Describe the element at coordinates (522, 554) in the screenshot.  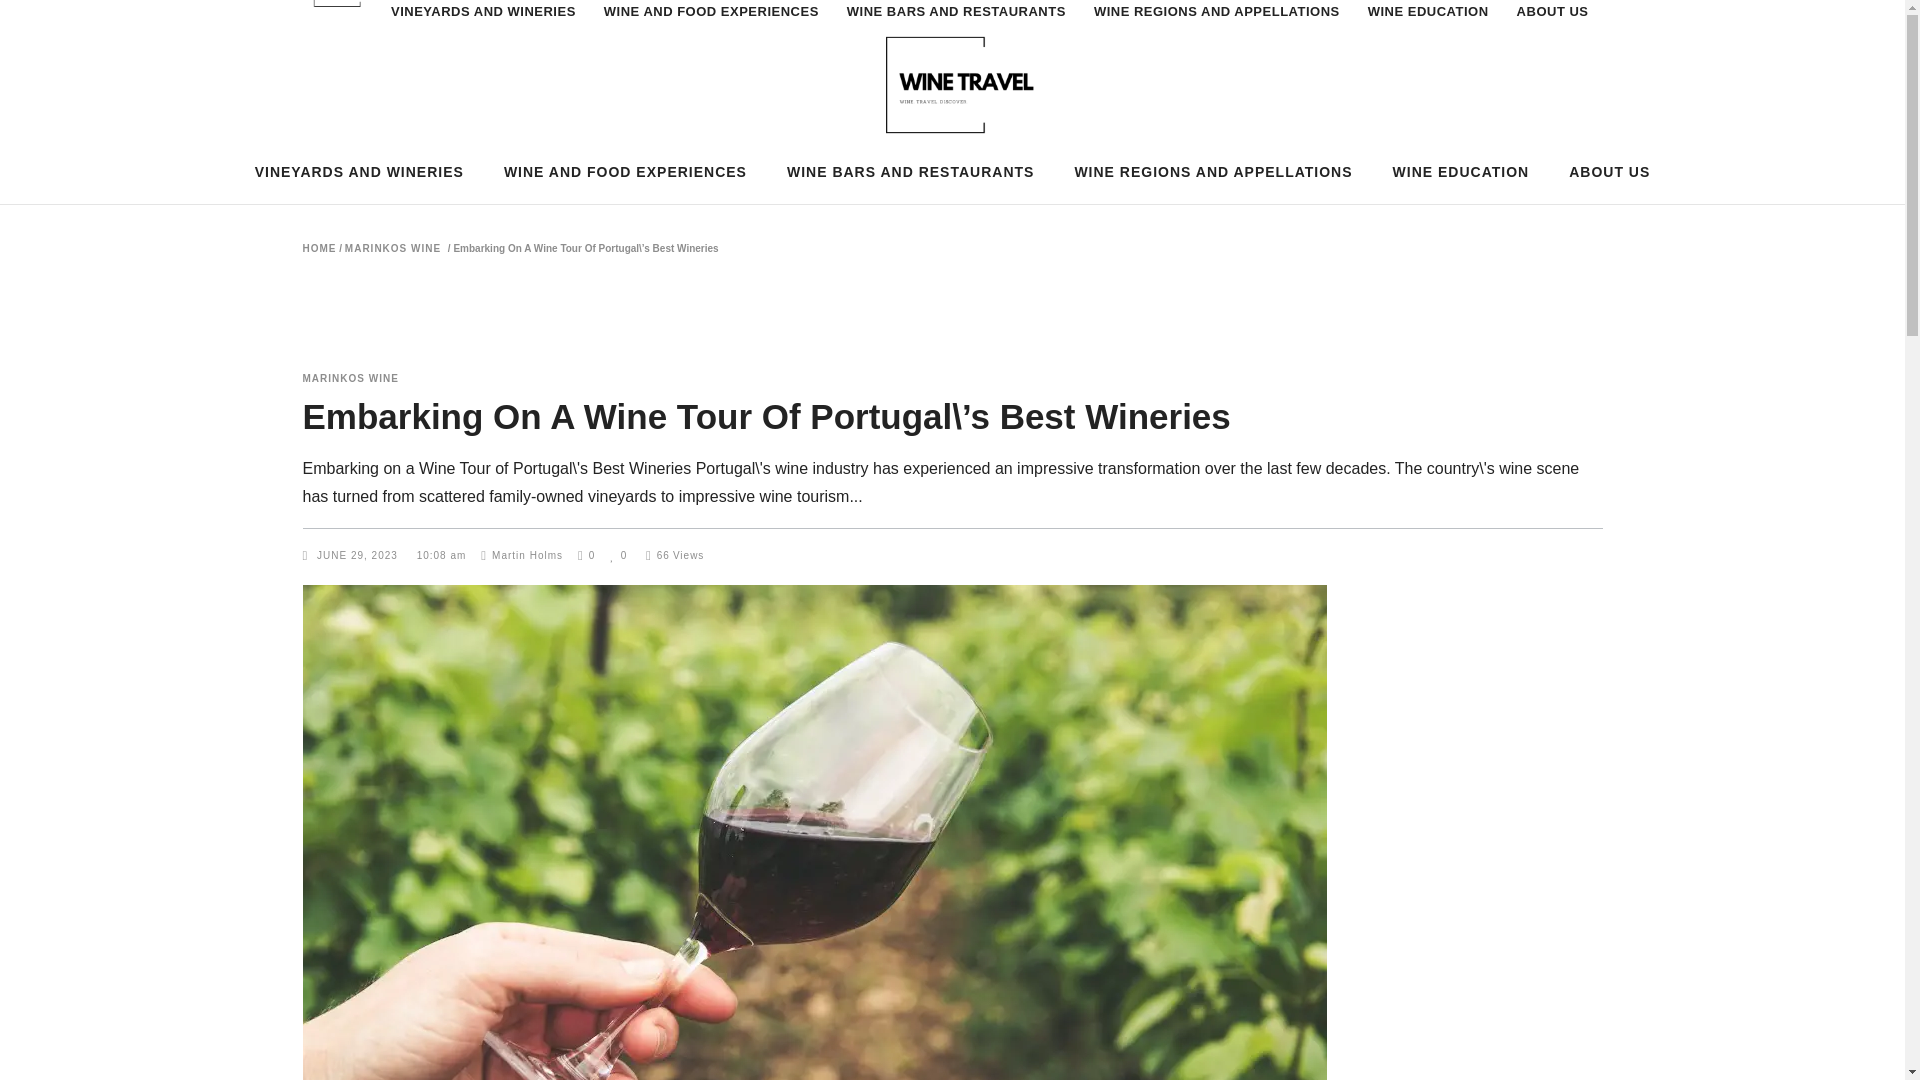
I see `Martin Holms` at that location.